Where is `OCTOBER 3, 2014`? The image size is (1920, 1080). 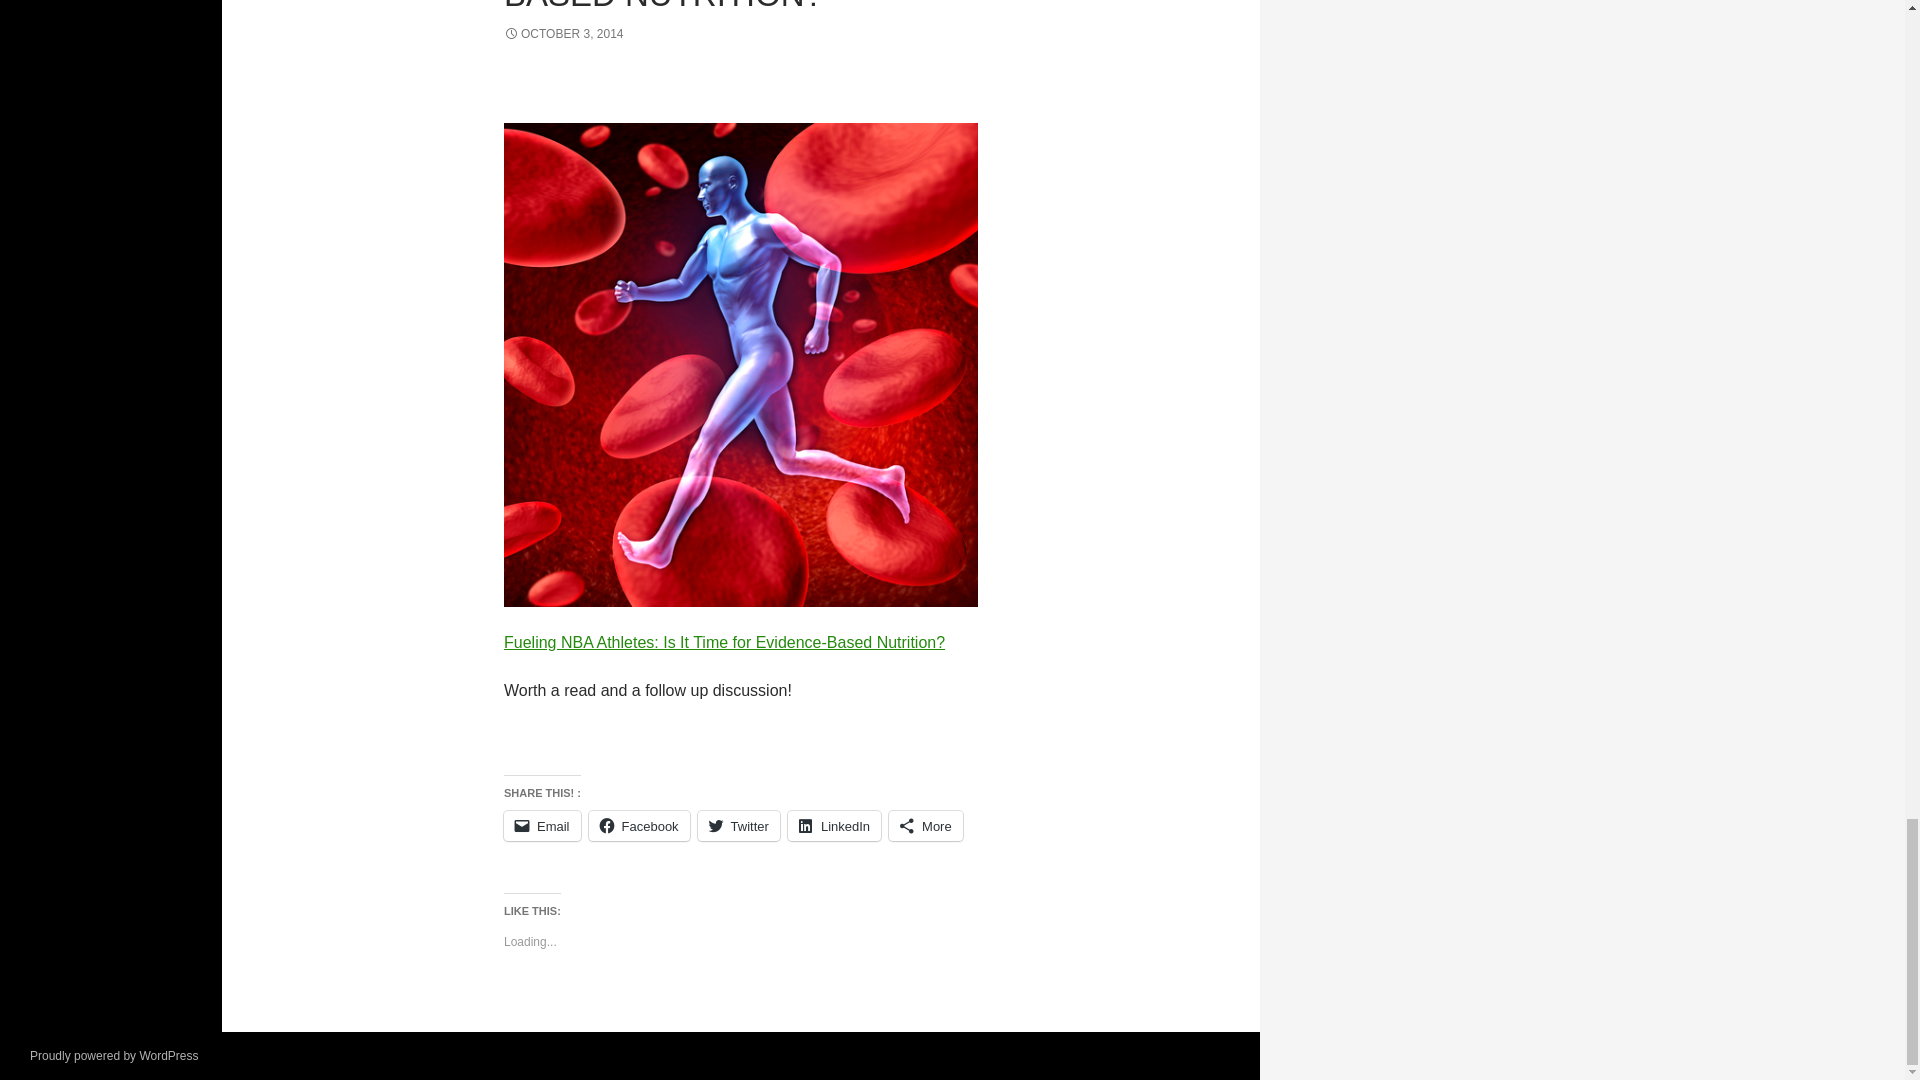
OCTOBER 3, 2014 is located at coordinates (564, 34).